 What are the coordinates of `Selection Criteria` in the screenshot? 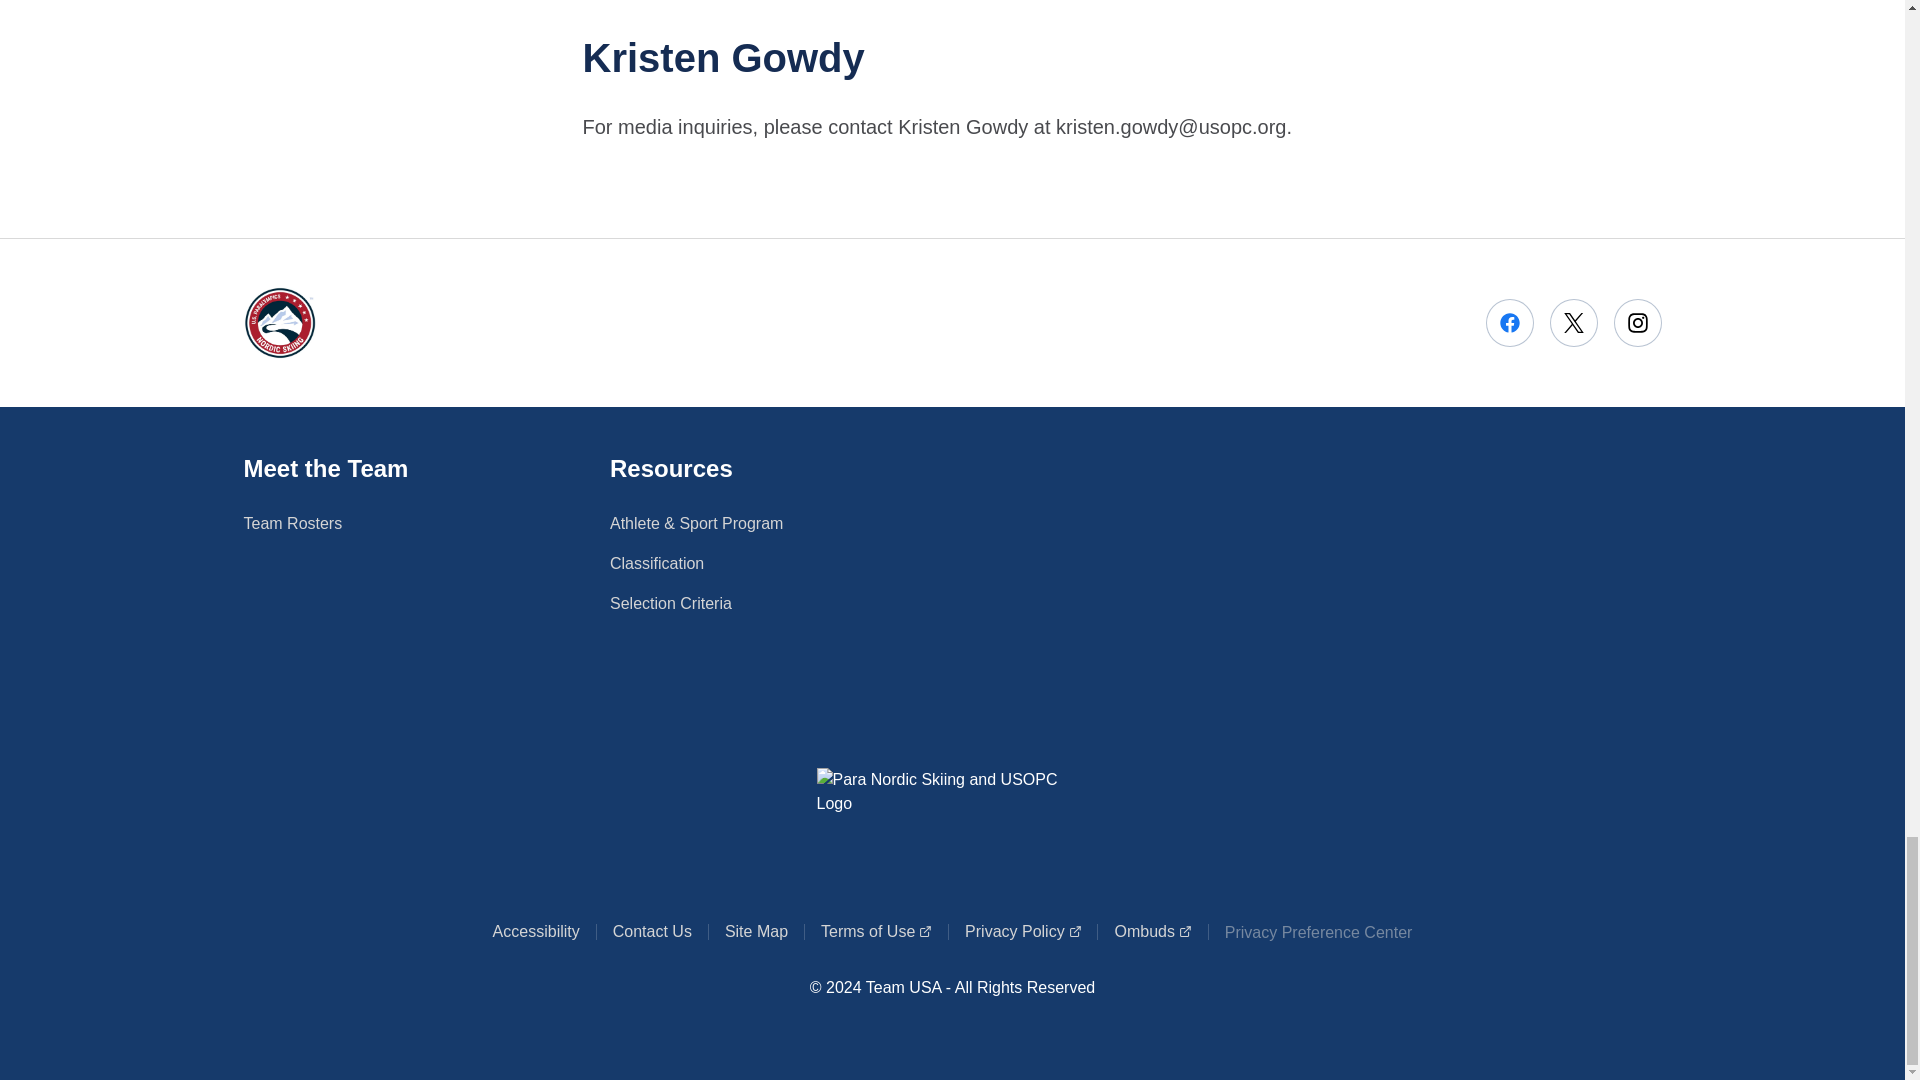 It's located at (670, 603).